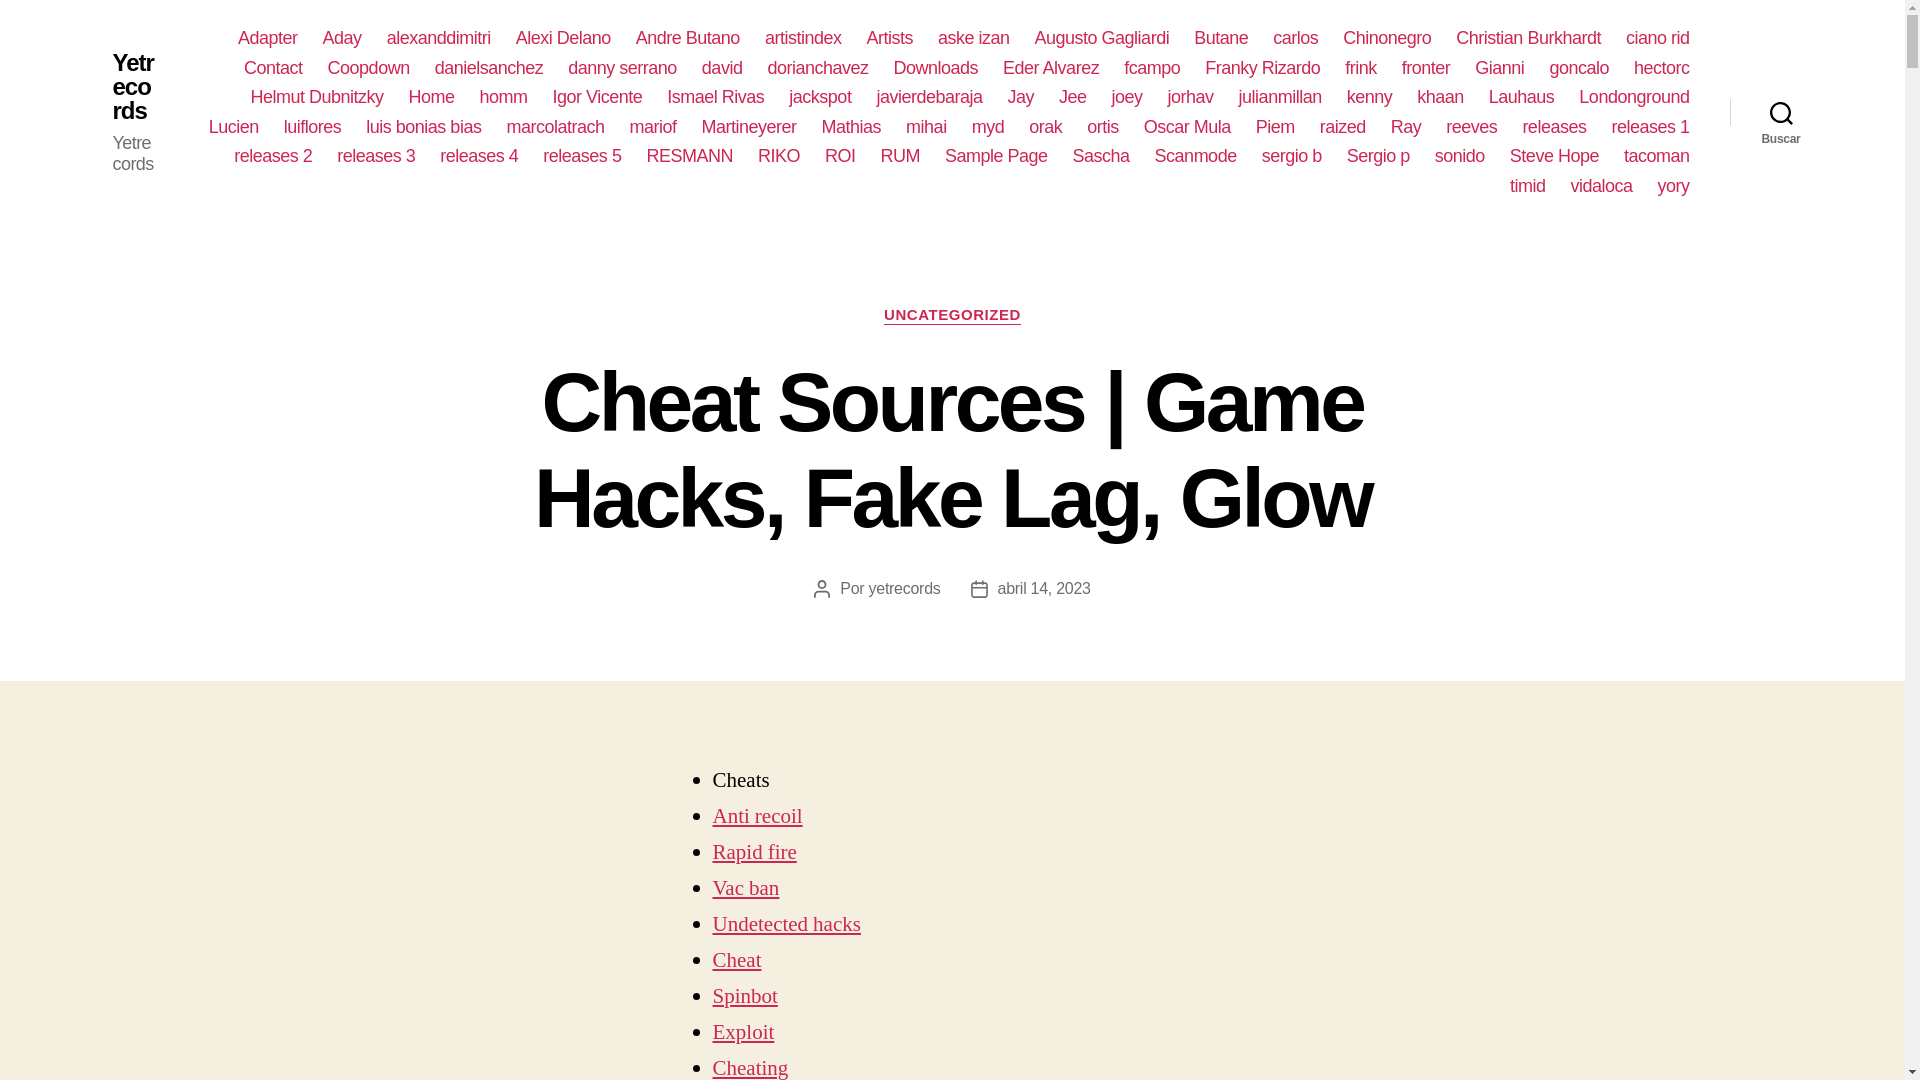  What do you see at coordinates (369, 68) in the screenshot?
I see `Coopdown` at bounding box center [369, 68].